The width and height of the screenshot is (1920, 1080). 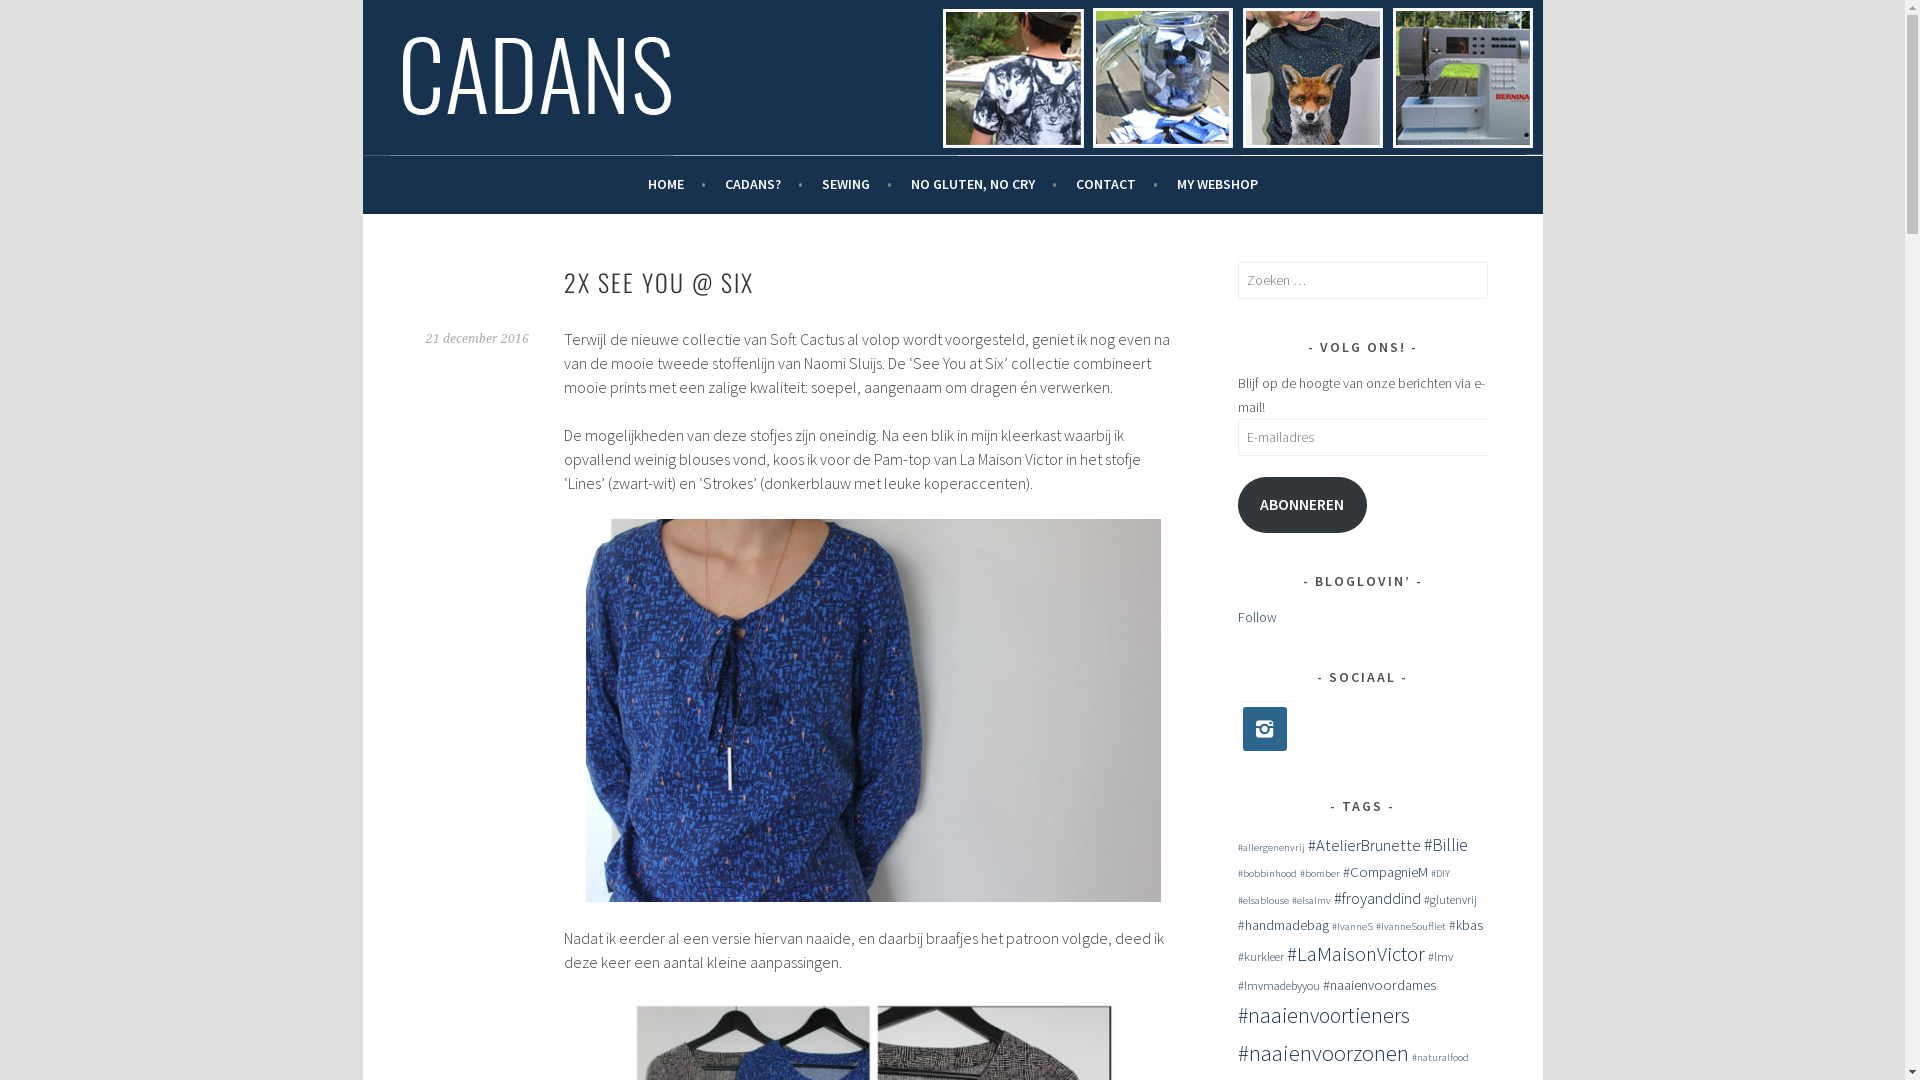 What do you see at coordinates (1117, 184) in the screenshot?
I see `CONTACT` at bounding box center [1117, 184].